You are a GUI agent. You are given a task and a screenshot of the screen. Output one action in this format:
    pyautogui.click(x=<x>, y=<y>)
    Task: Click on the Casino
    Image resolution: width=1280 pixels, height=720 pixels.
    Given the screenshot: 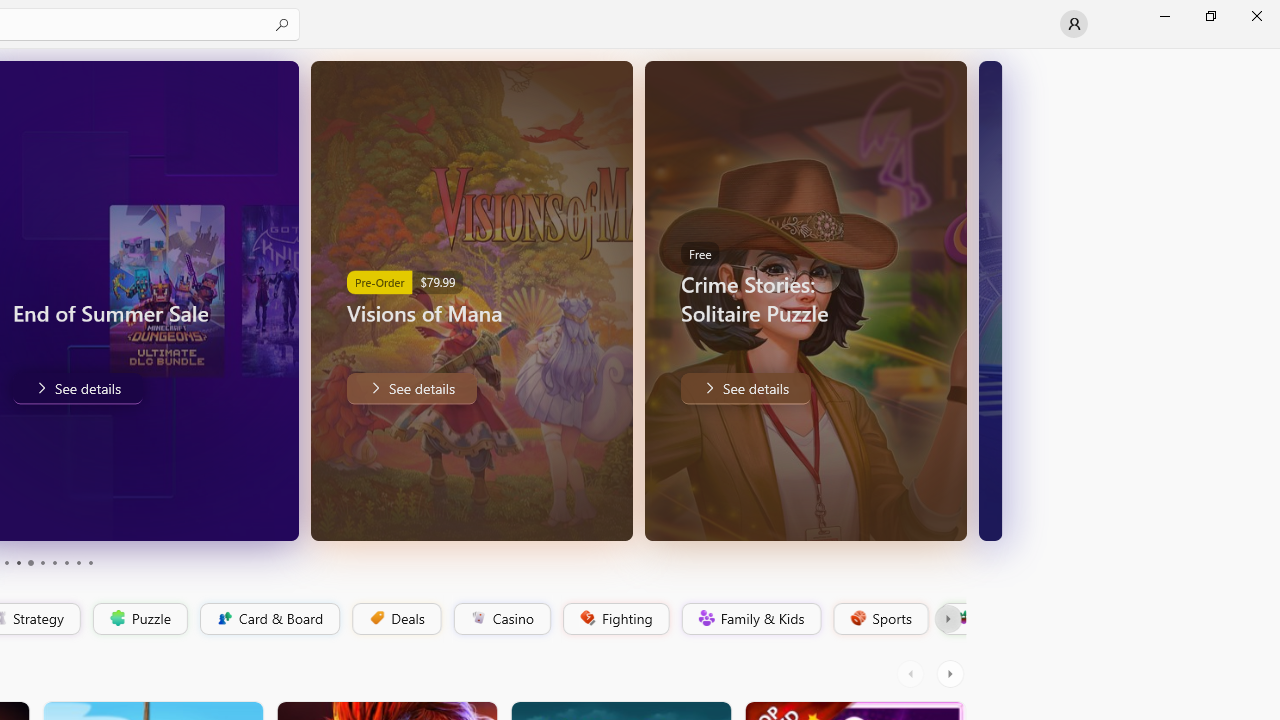 What is the action you would take?
    pyautogui.click(x=502, y=619)
    